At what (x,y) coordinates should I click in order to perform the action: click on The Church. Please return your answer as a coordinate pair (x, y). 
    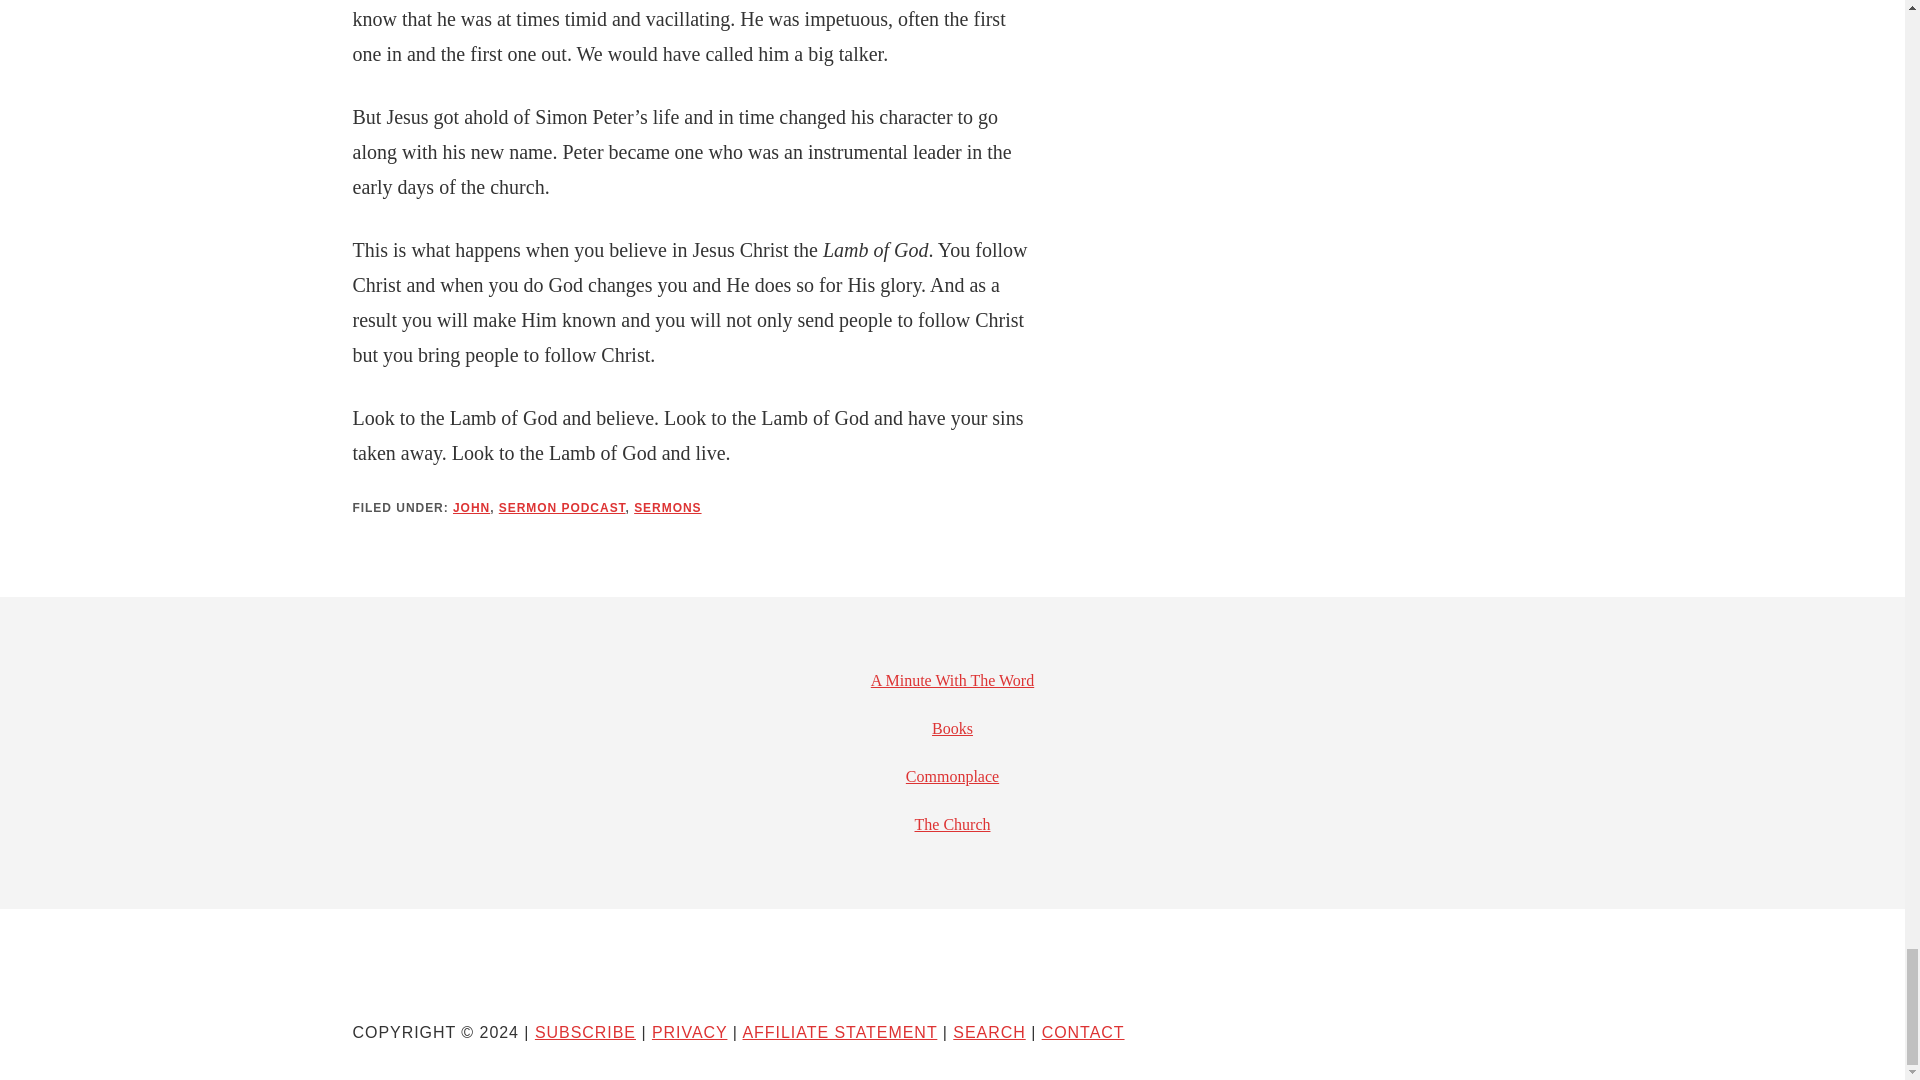
    Looking at the image, I should click on (952, 824).